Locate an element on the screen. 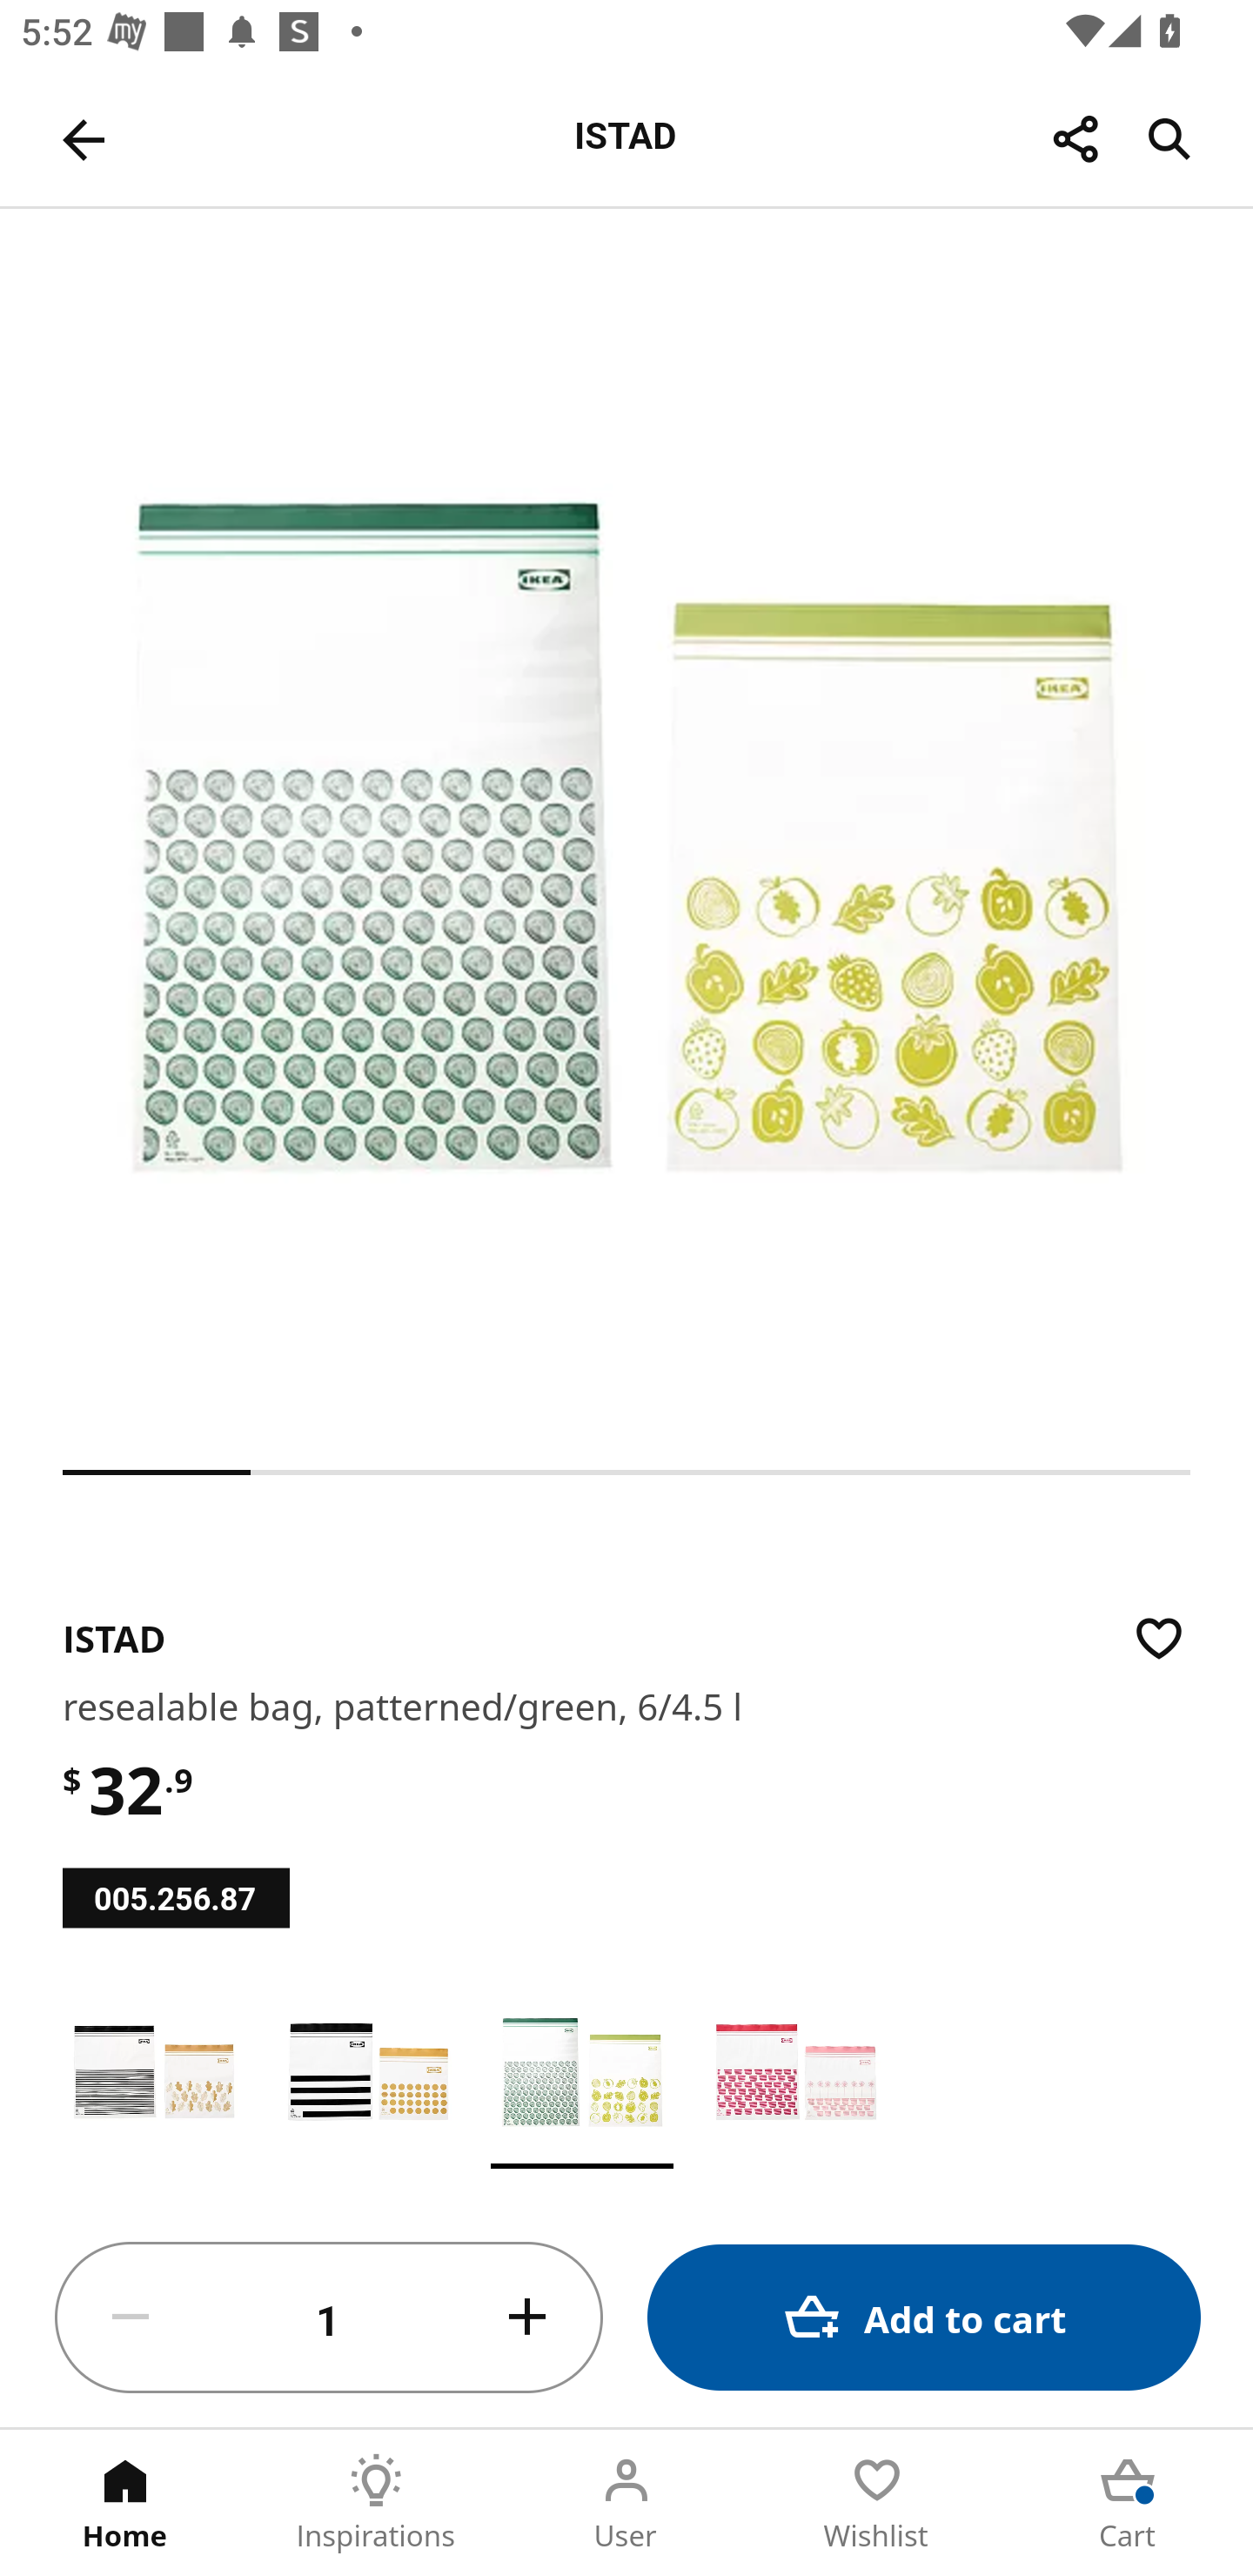 This screenshot has width=1253, height=2576. Wishlist
Tab 4 of 5 is located at coordinates (877, 2503).